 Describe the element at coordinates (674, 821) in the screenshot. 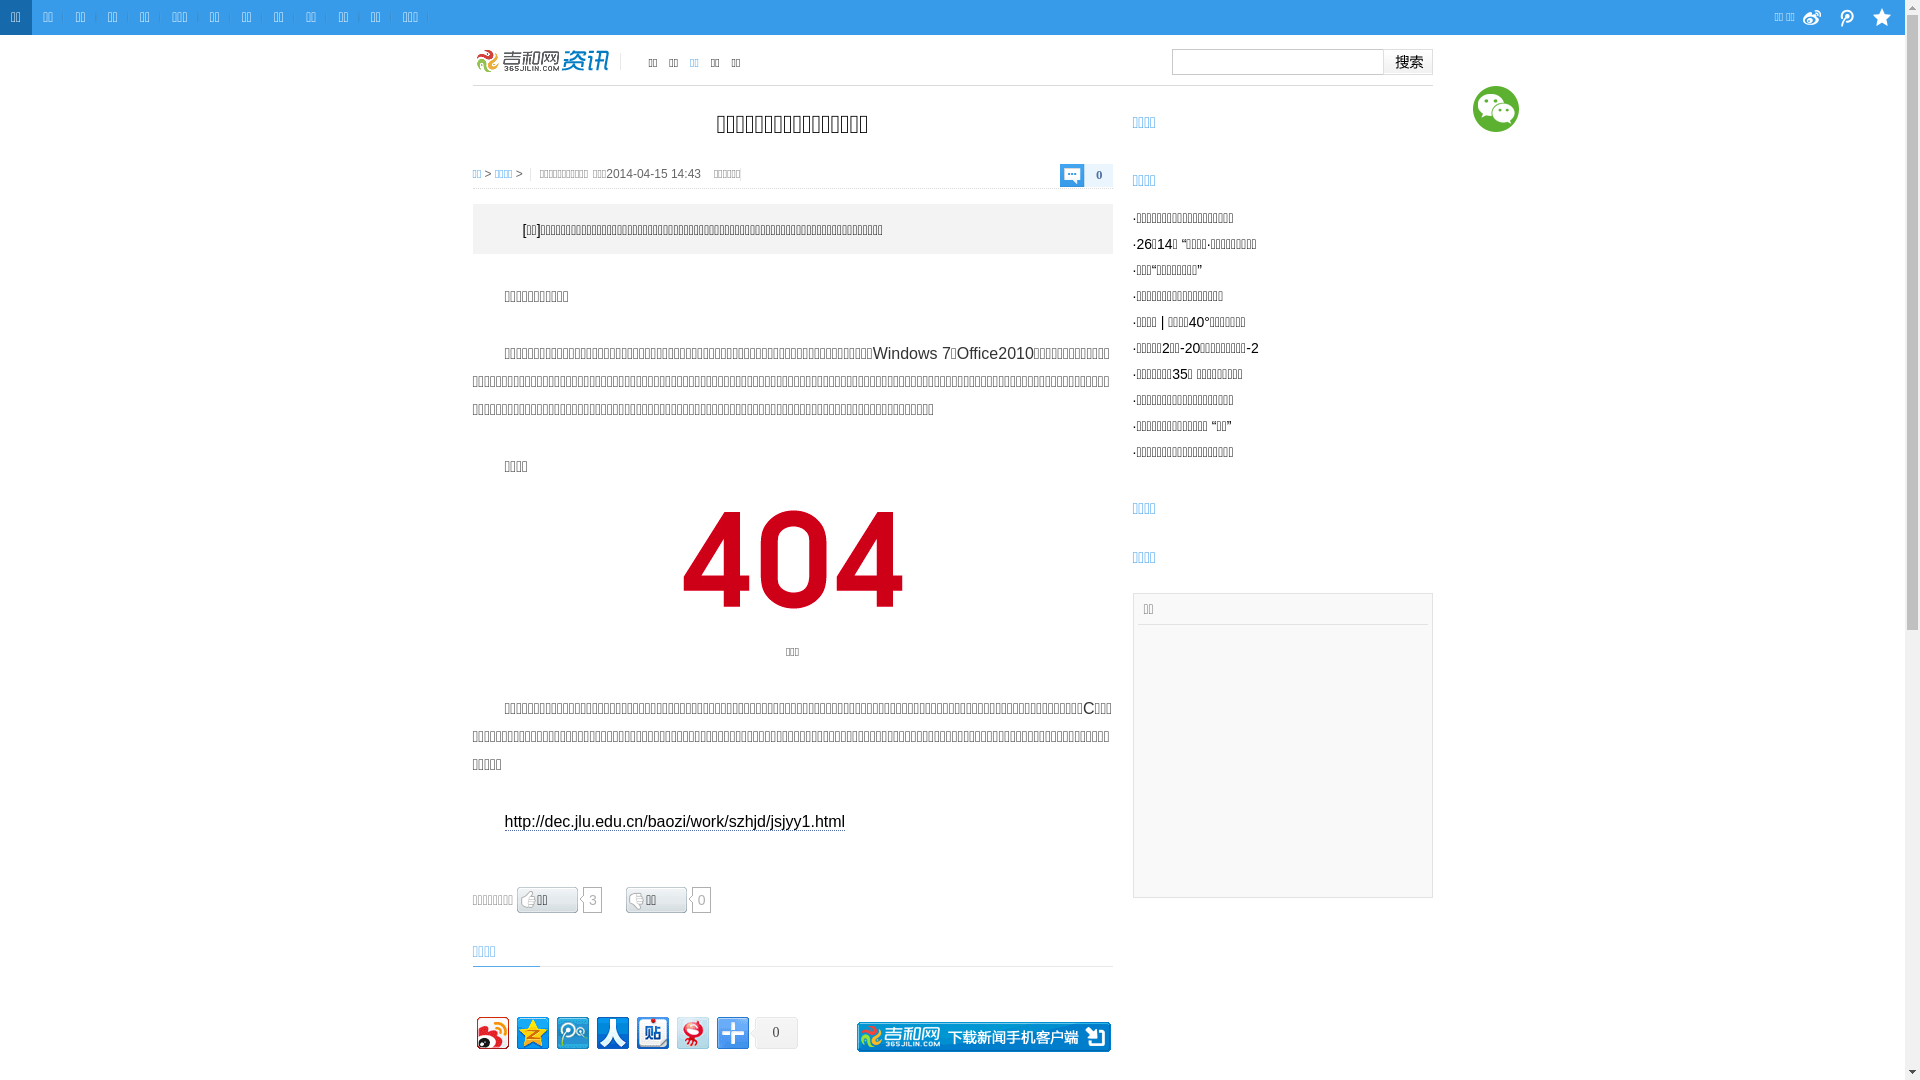

I see `http://dec.jlu.edu.cn/baozi/work/szhjd/jsjyy1.html` at that location.